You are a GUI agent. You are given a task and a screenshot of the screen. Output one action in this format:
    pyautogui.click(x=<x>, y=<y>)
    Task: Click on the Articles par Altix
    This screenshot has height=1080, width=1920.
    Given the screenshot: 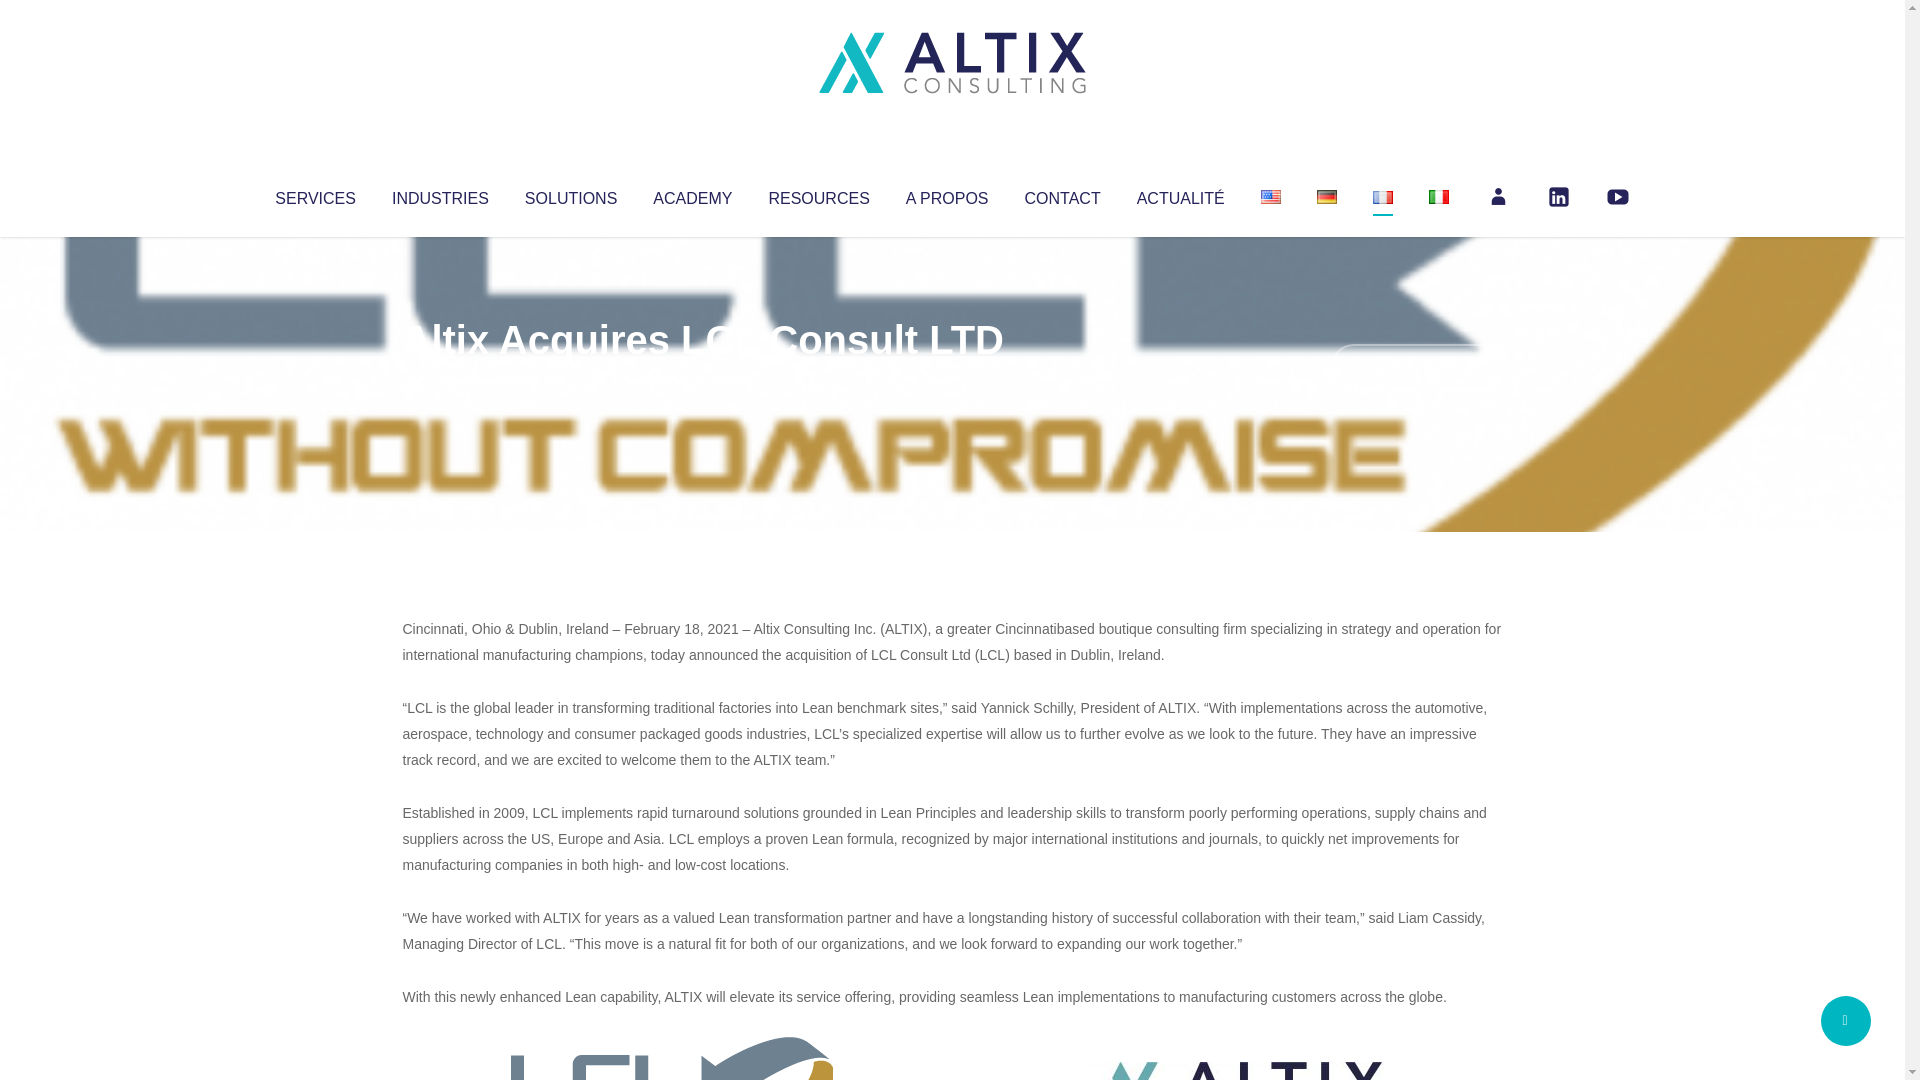 What is the action you would take?
    pyautogui.click(x=440, y=380)
    